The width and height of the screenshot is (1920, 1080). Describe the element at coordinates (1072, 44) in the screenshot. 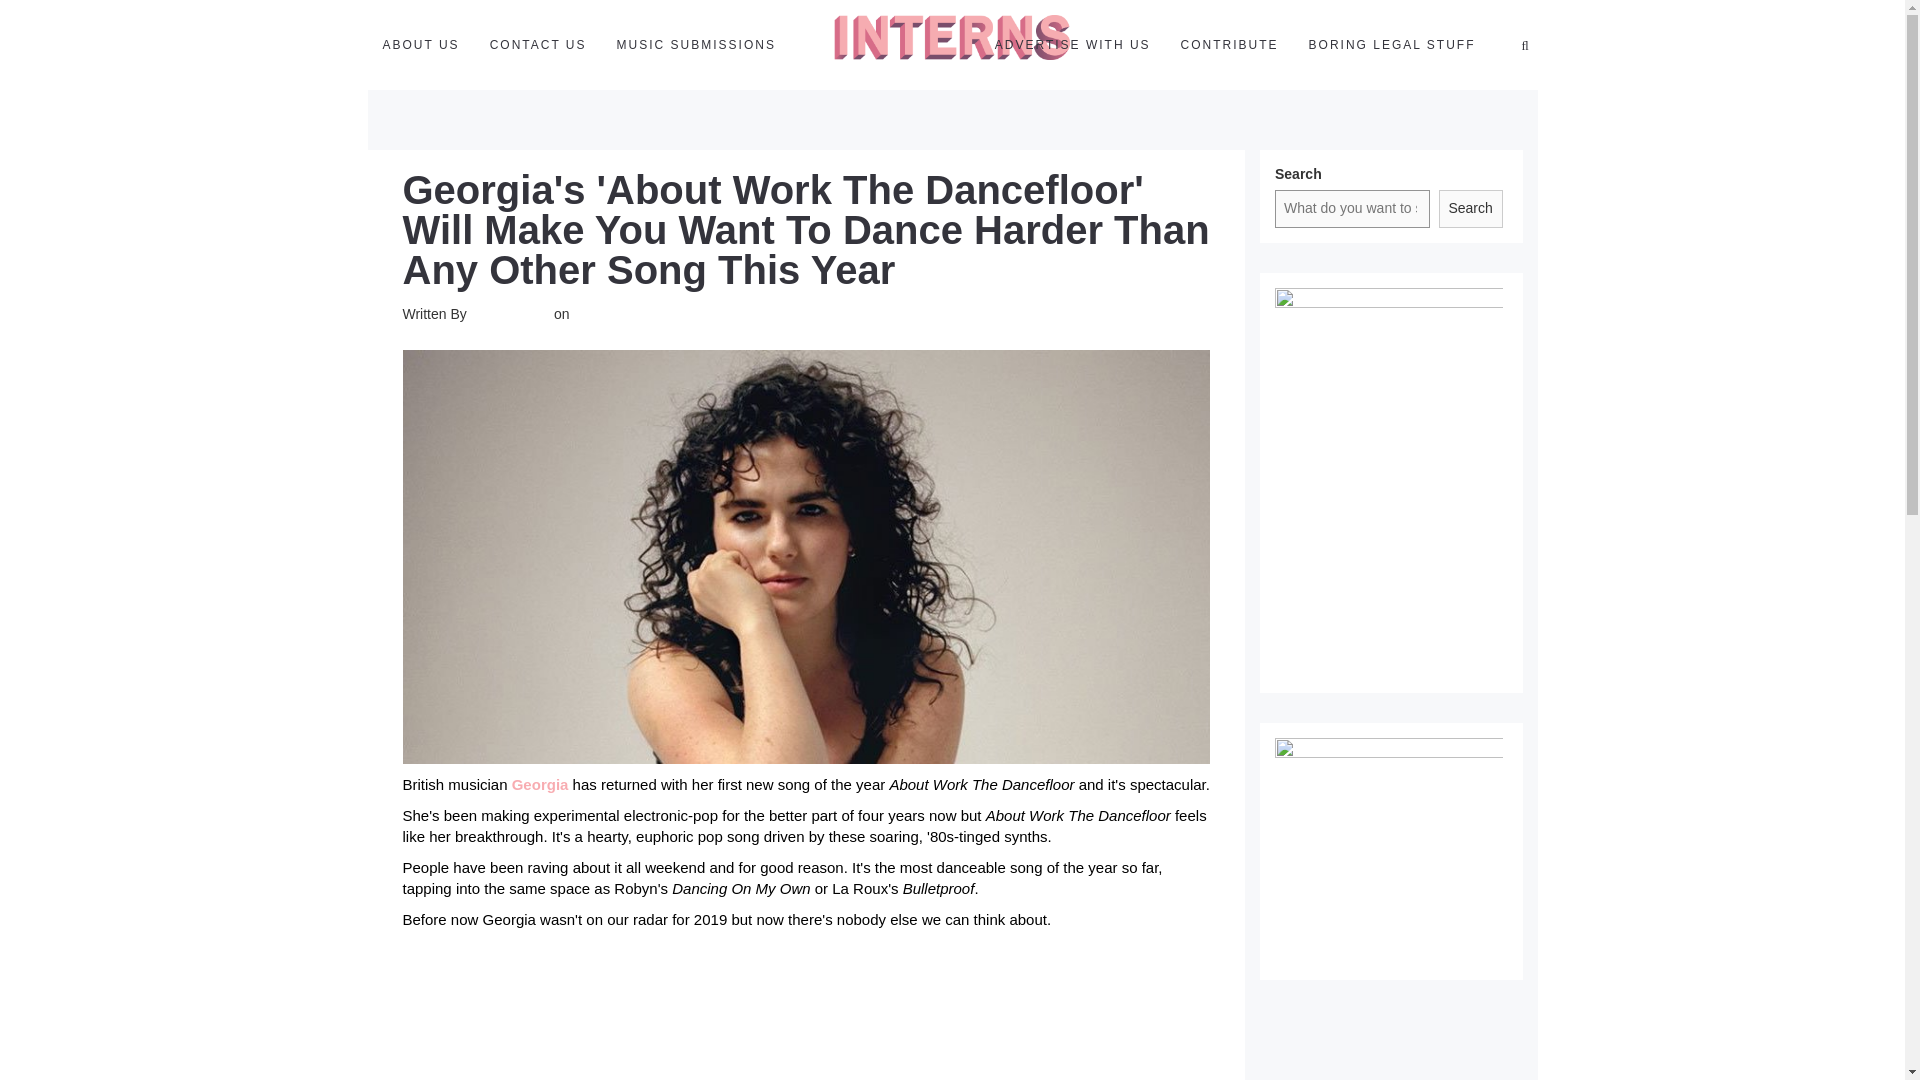

I see `Advertise With Us` at that location.